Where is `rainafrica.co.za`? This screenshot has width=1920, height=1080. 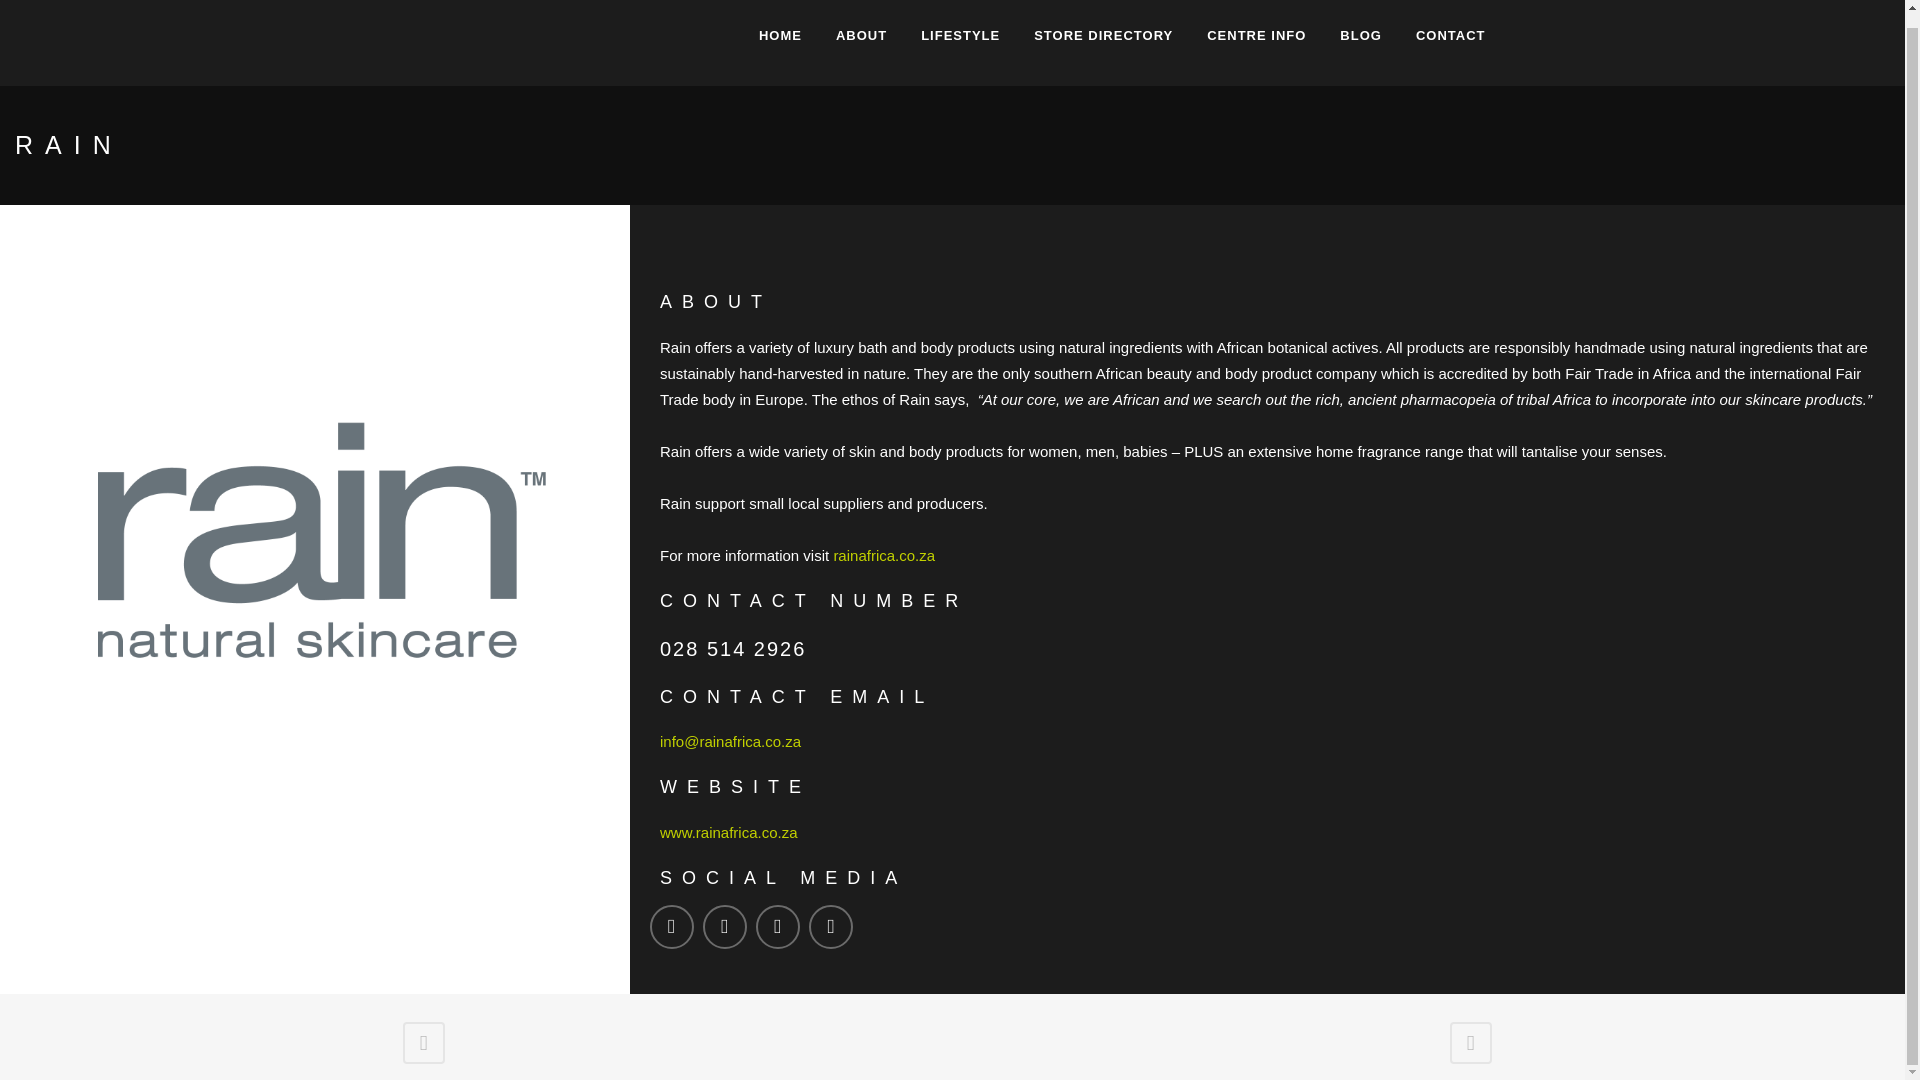 rainafrica.co.za is located at coordinates (884, 554).